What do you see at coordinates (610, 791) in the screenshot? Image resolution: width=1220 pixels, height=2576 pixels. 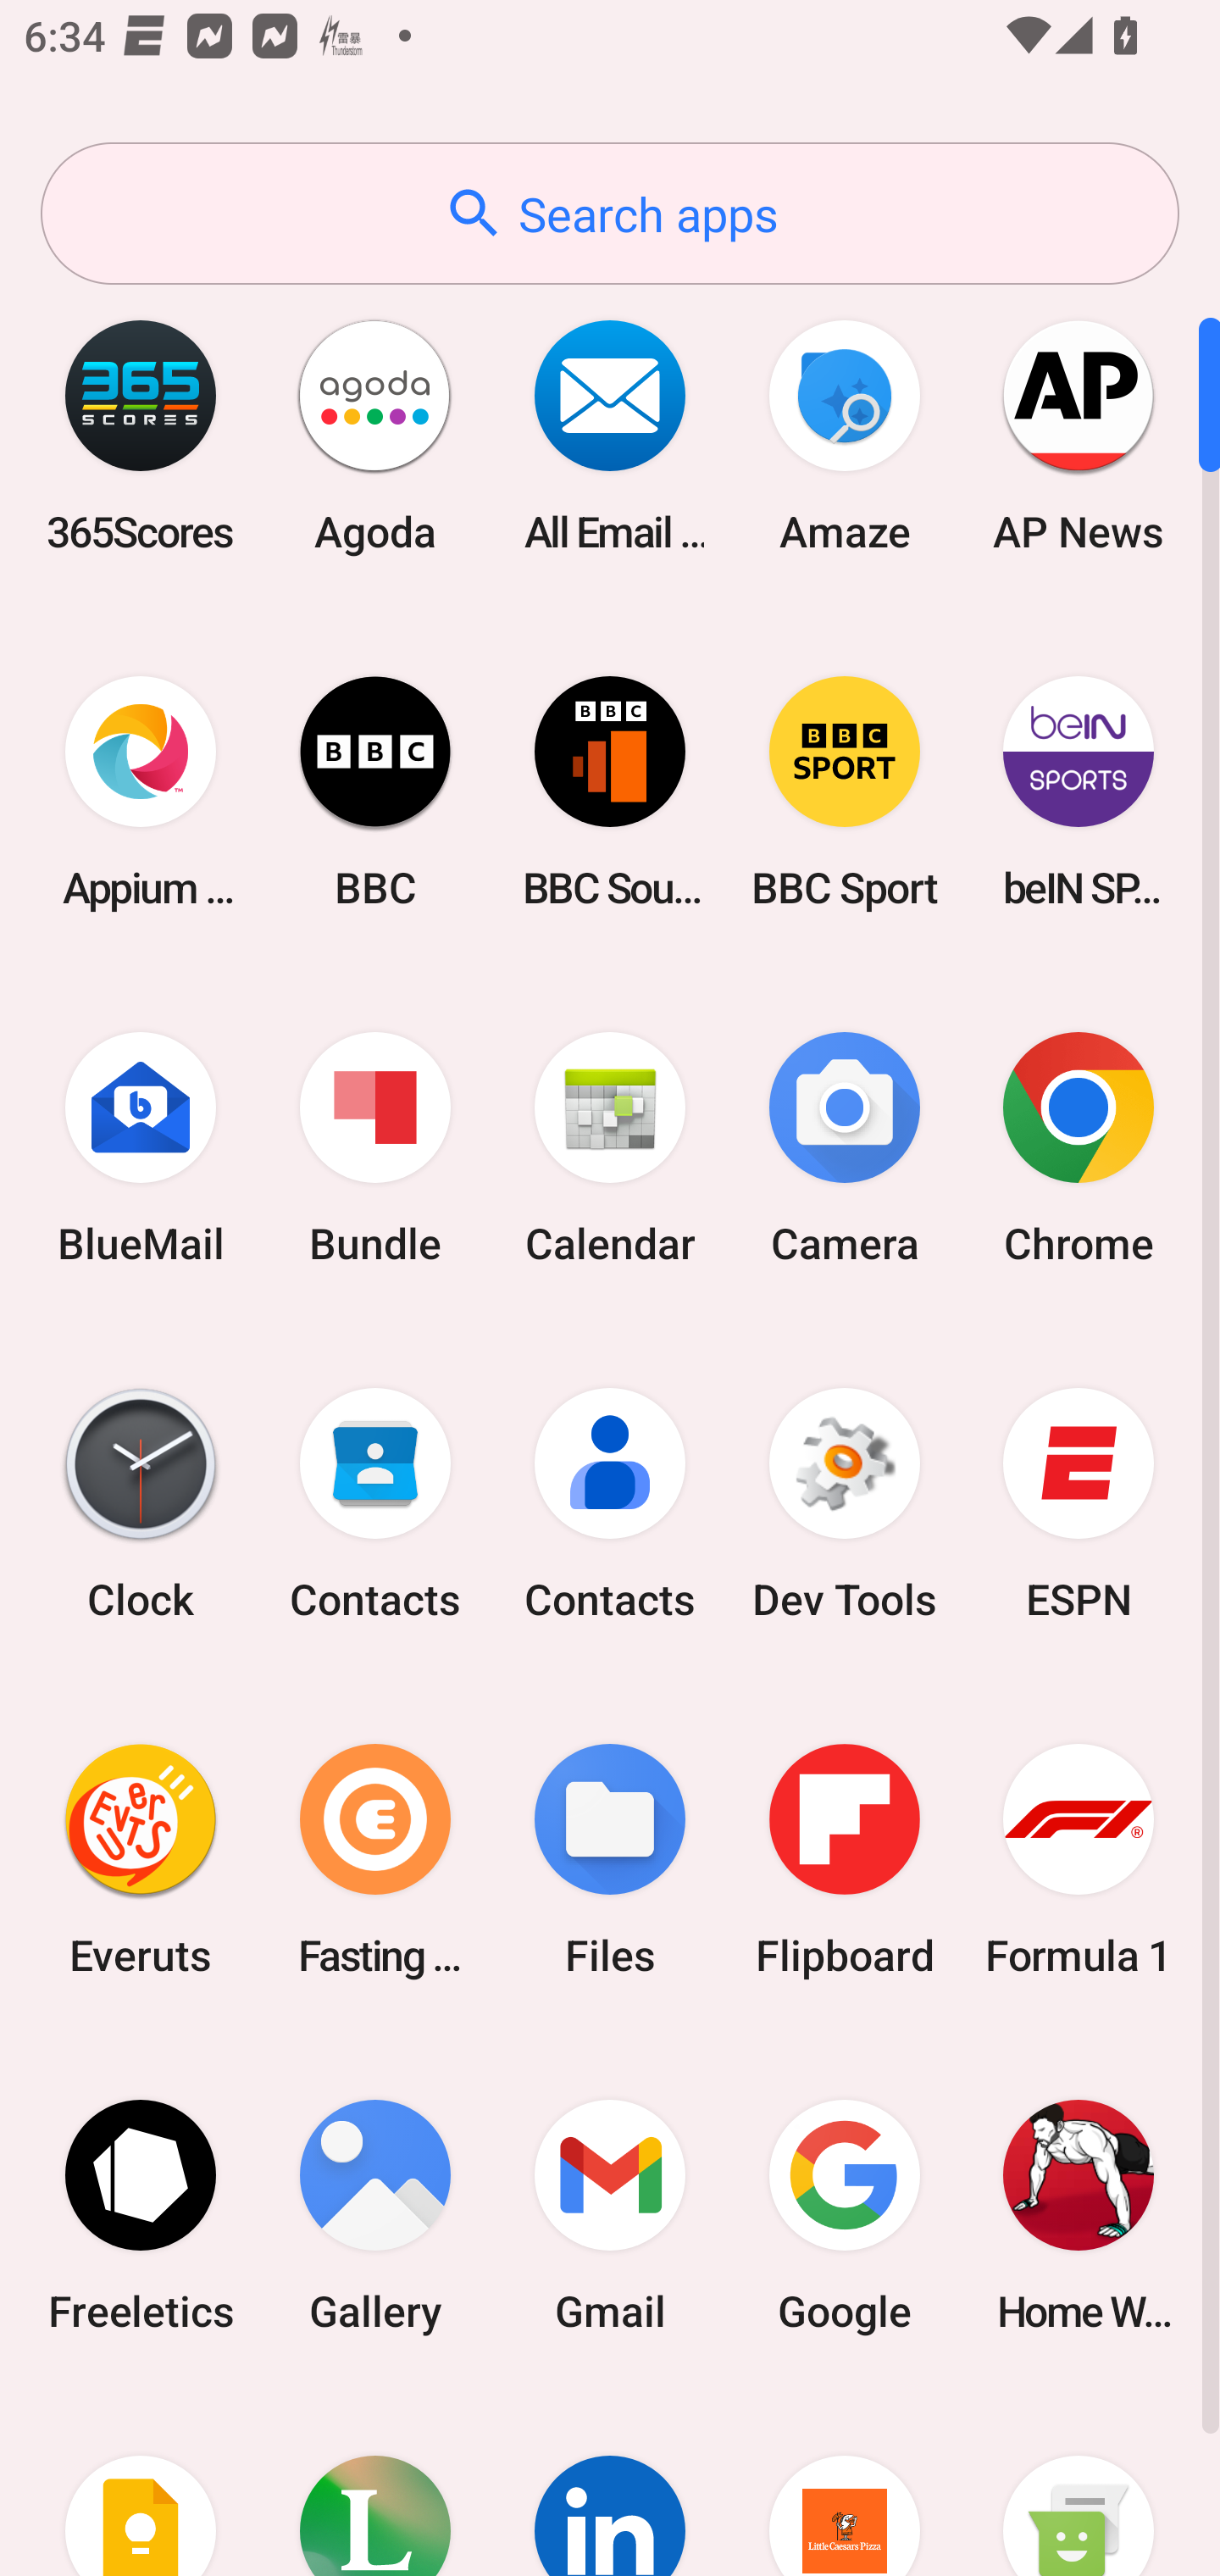 I see `BBC Sounds` at bounding box center [610, 791].